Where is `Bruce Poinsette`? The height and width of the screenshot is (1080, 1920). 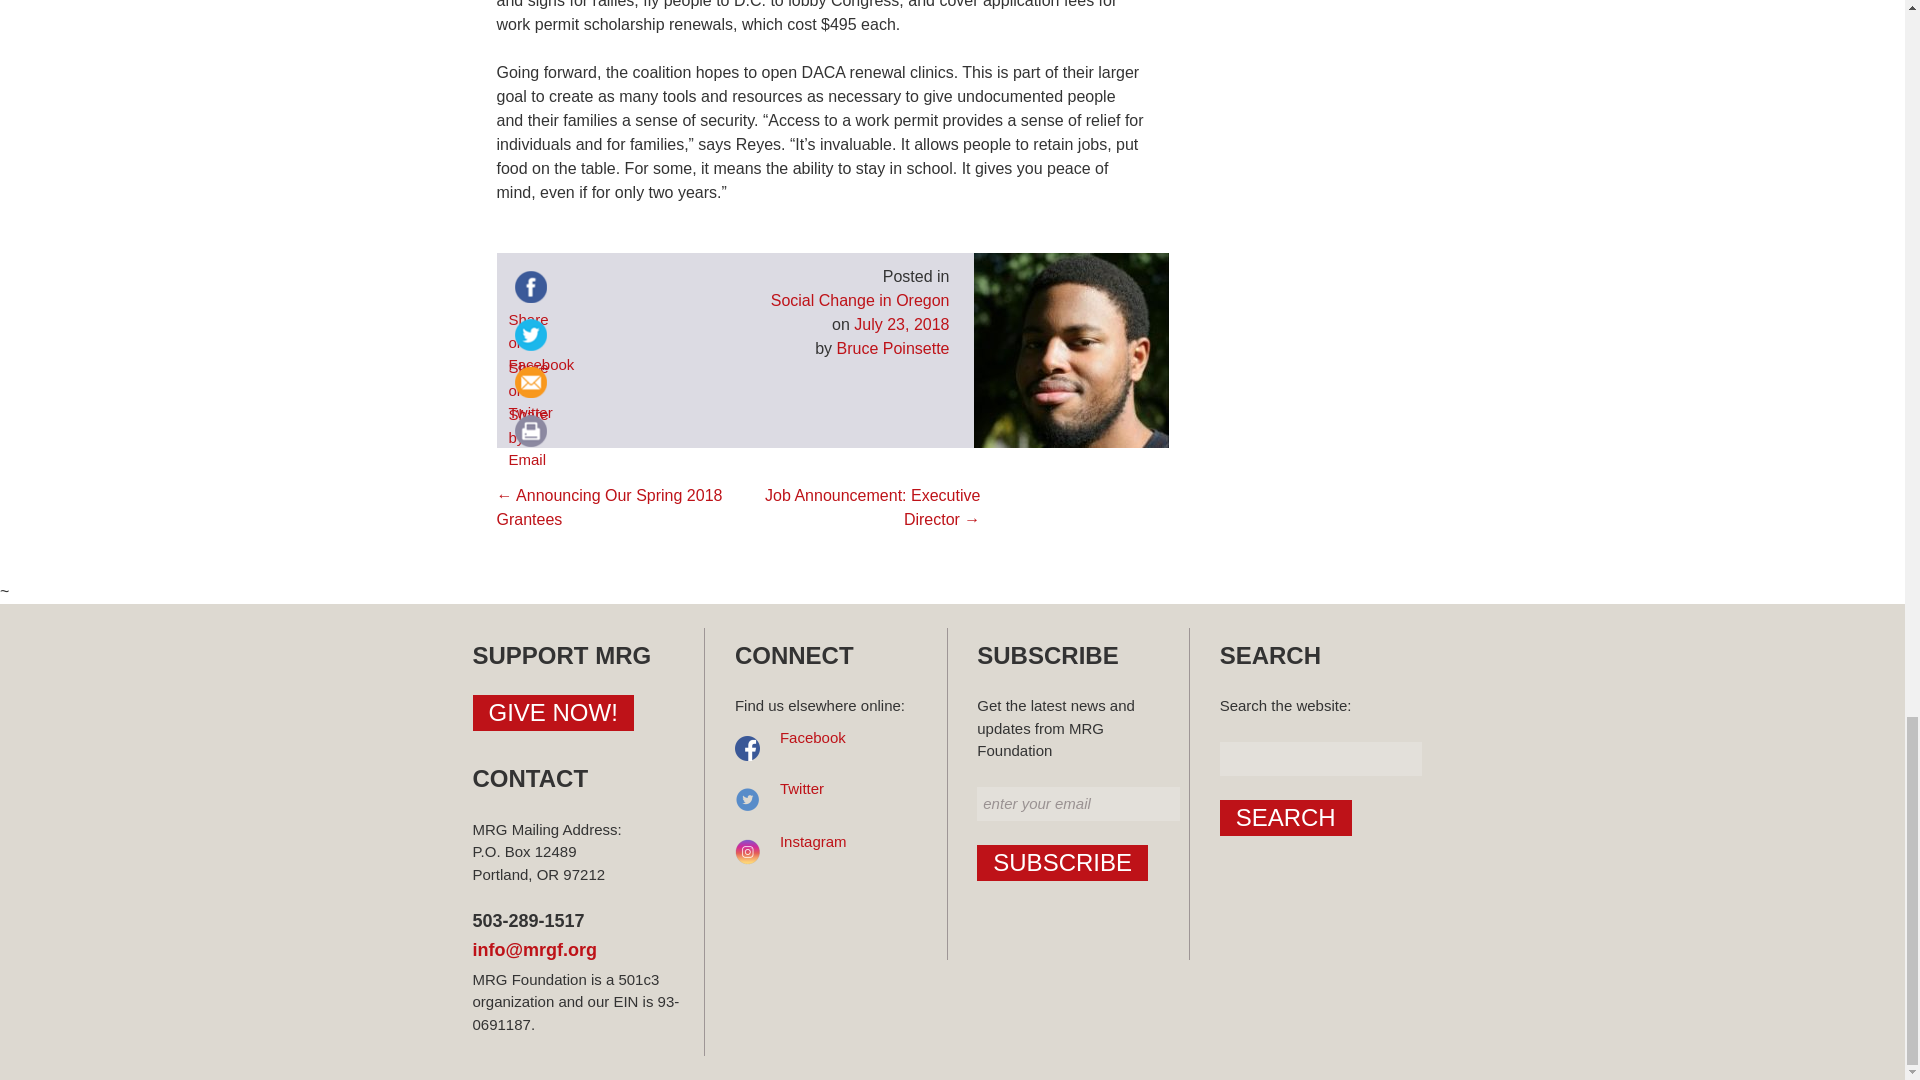 Bruce Poinsette is located at coordinates (894, 348).